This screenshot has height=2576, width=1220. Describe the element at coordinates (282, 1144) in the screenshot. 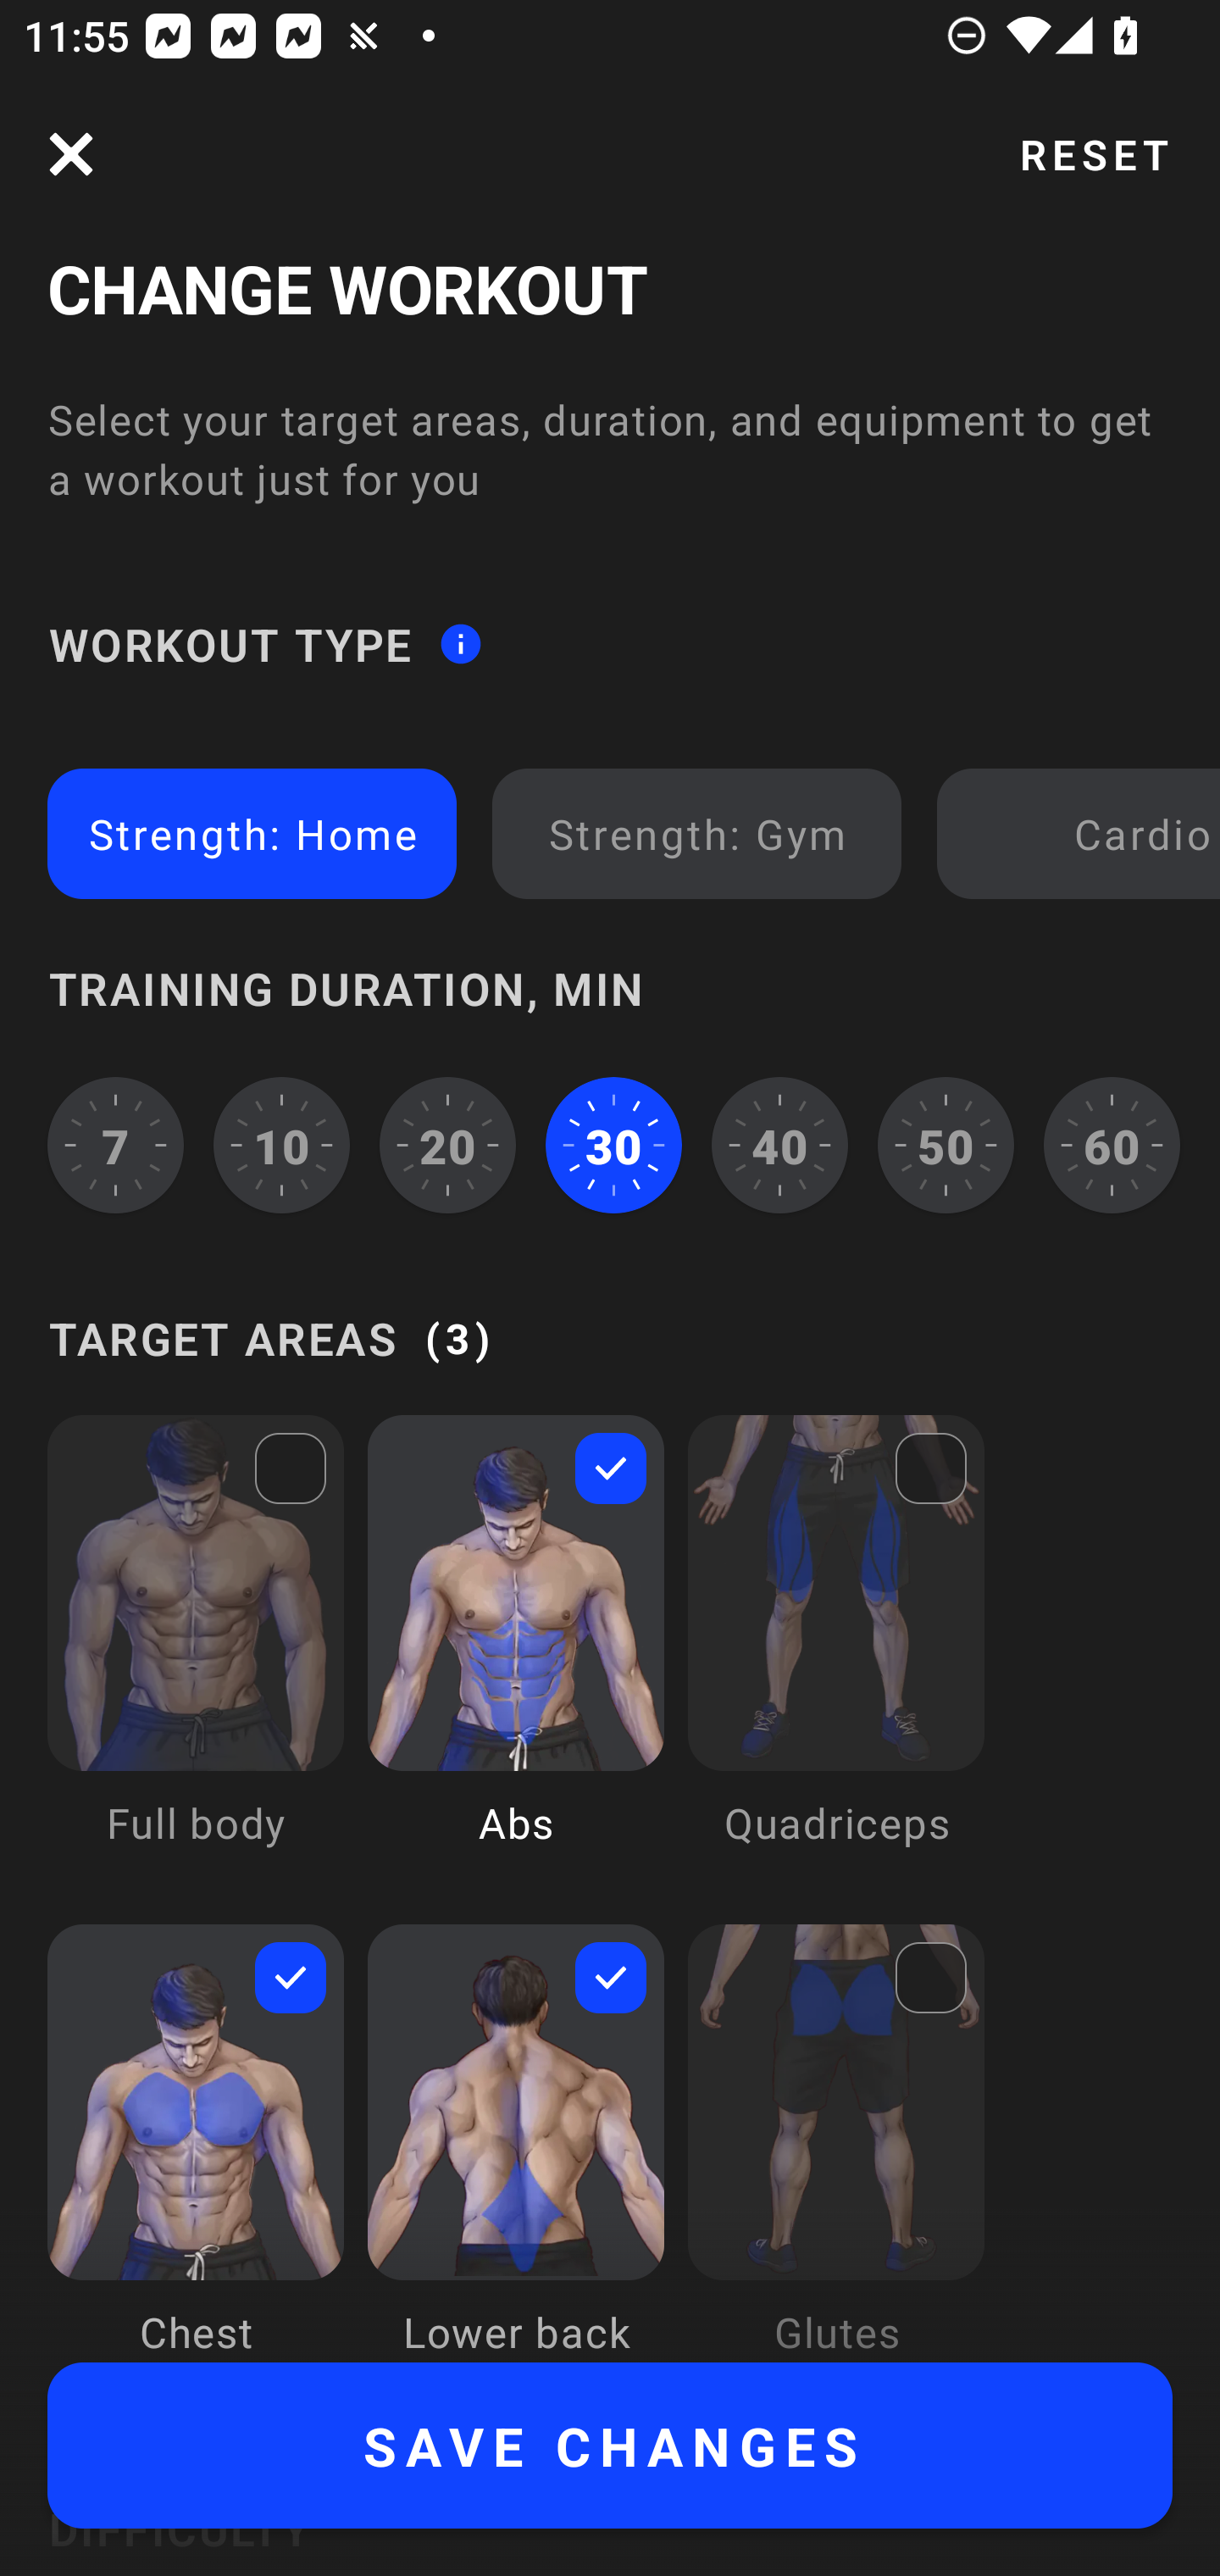

I see `10` at that location.